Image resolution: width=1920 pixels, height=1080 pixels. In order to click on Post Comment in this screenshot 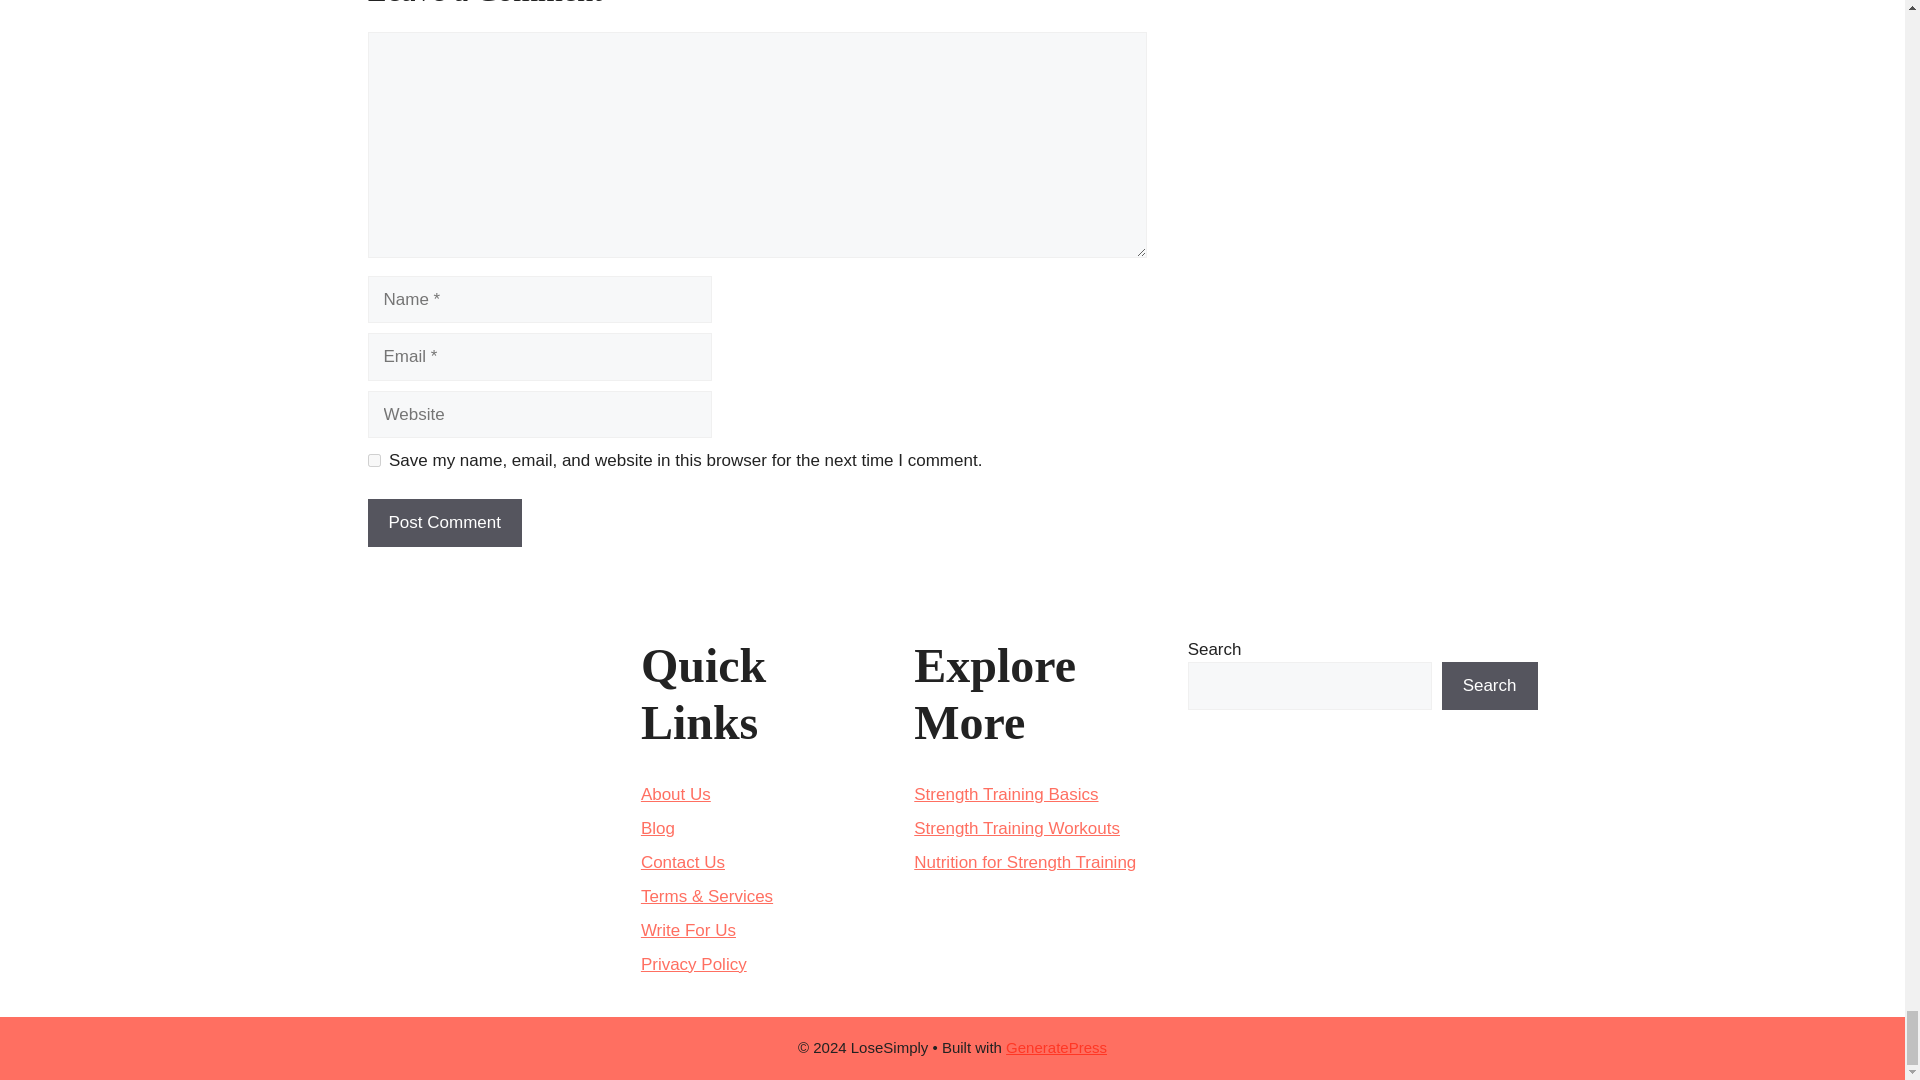, I will do `click(445, 522)`.